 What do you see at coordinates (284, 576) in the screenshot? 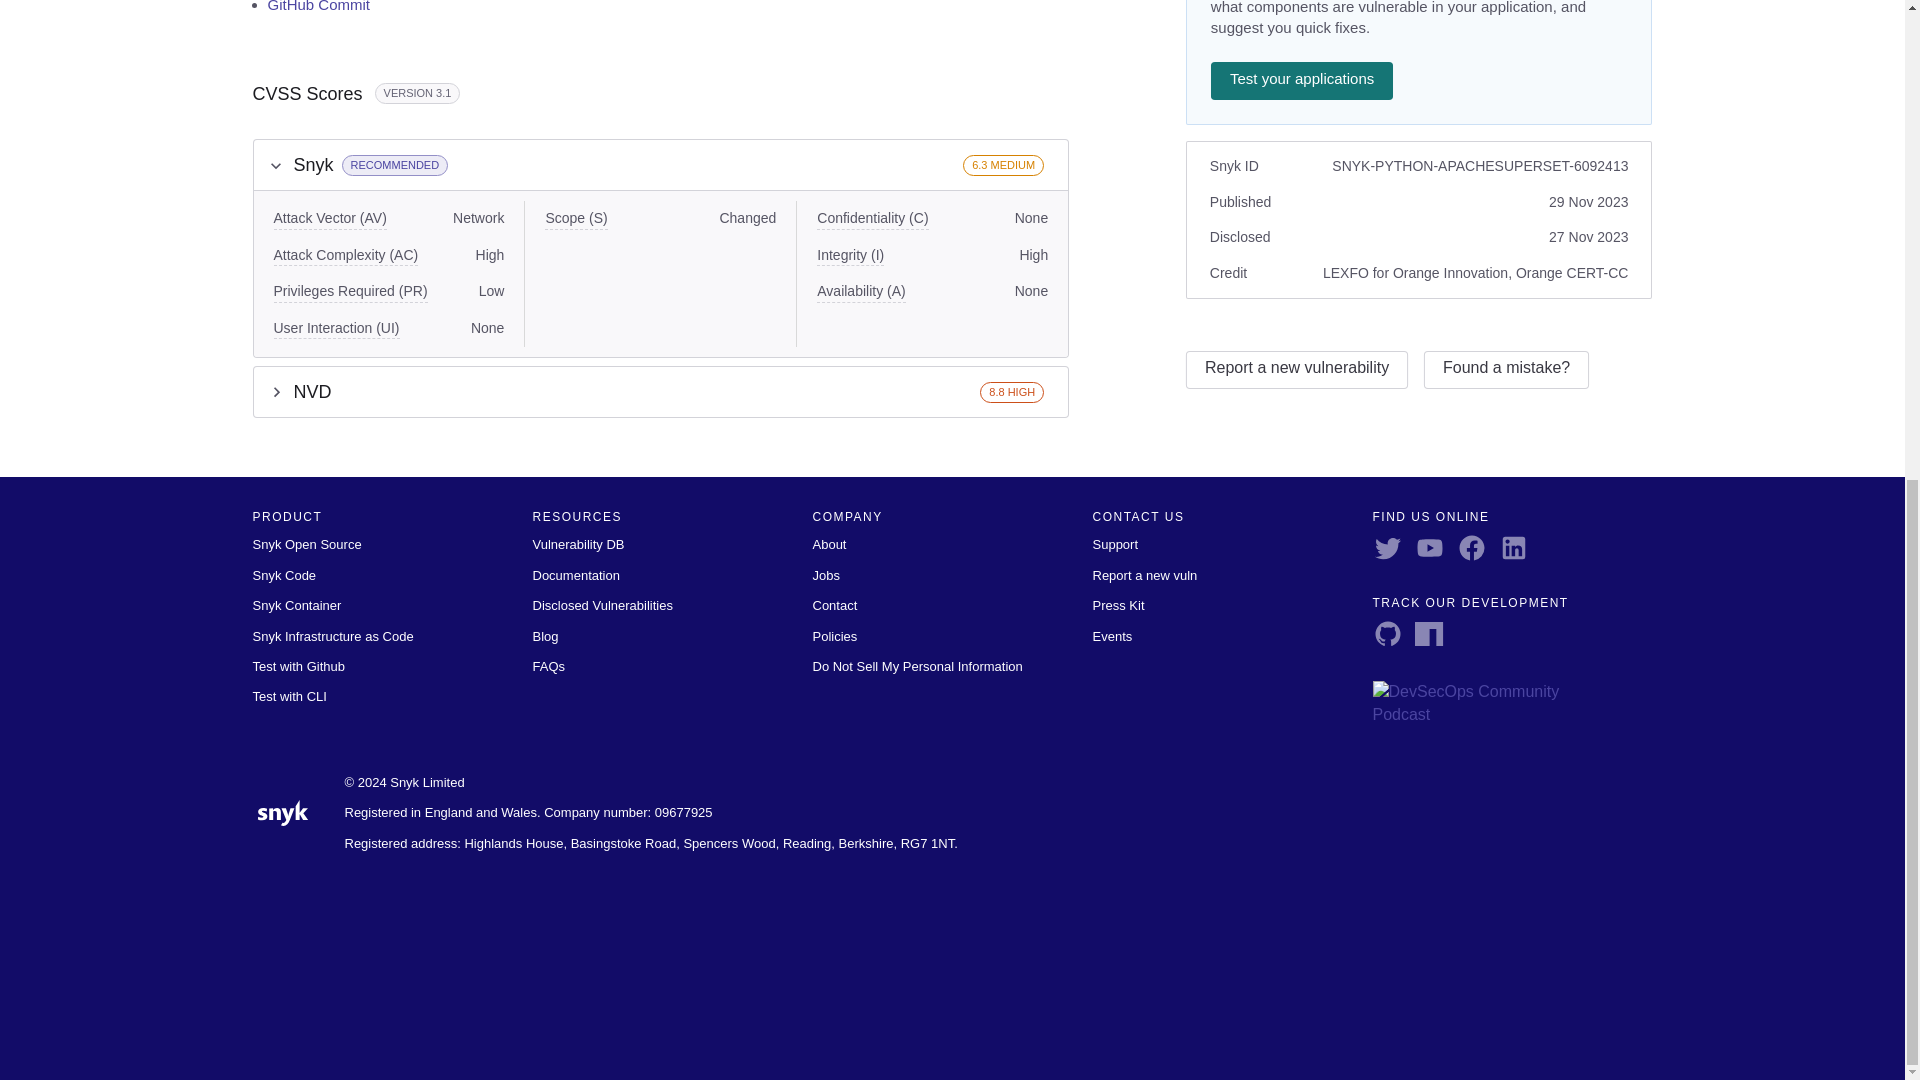
I see `Snyk Code` at bounding box center [284, 576].